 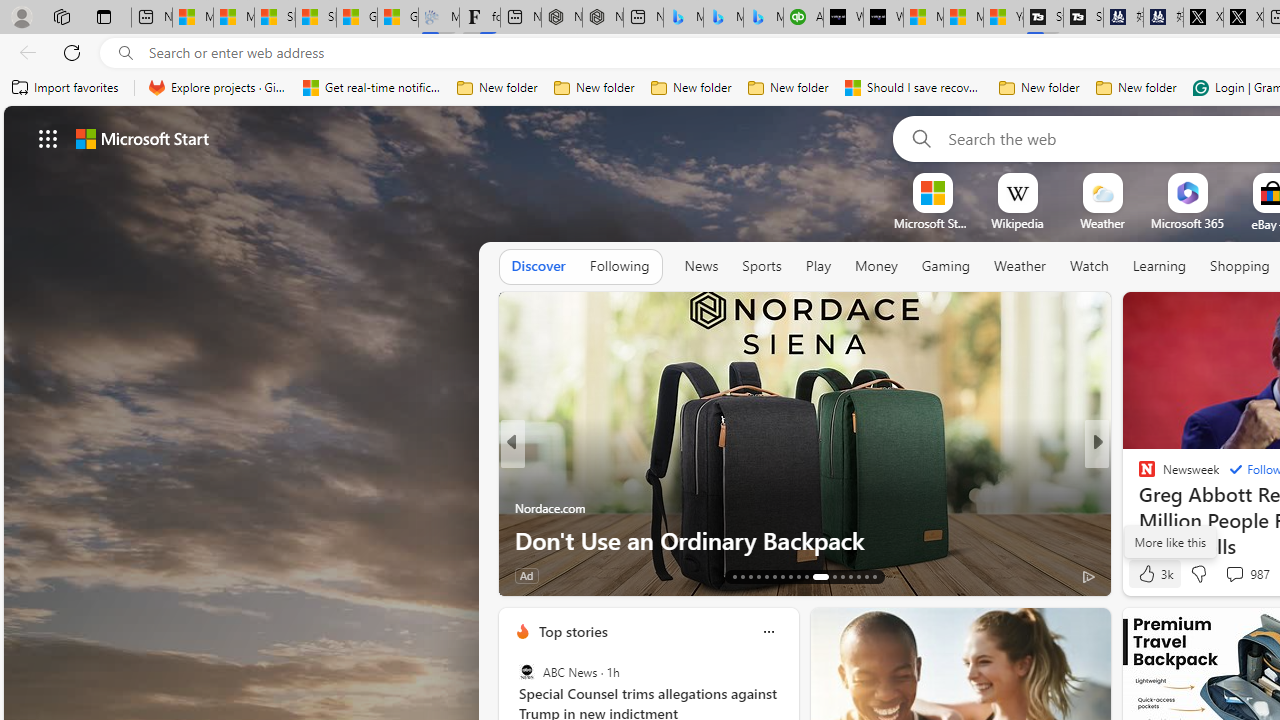 What do you see at coordinates (866, 576) in the screenshot?
I see `AutomationID: tab-28` at bounding box center [866, 576].